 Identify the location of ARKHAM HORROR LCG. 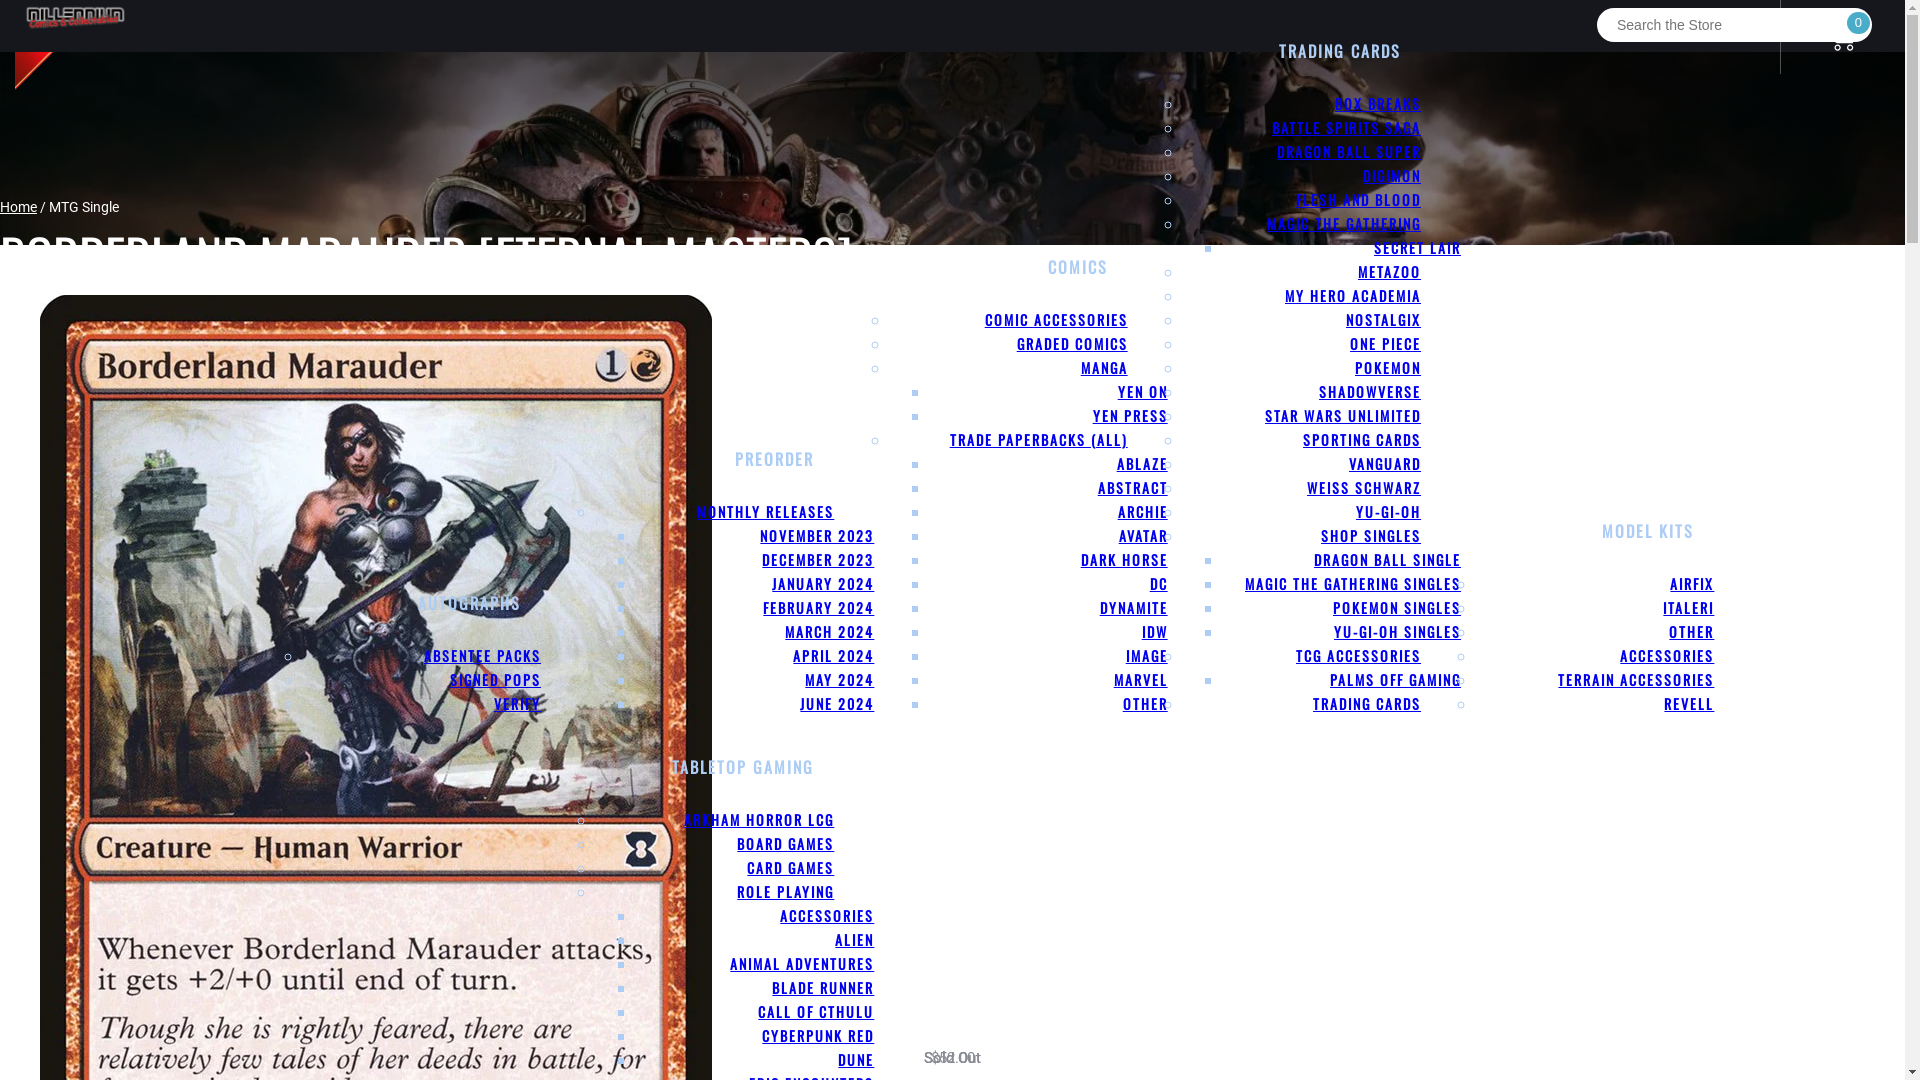
(759, 820).